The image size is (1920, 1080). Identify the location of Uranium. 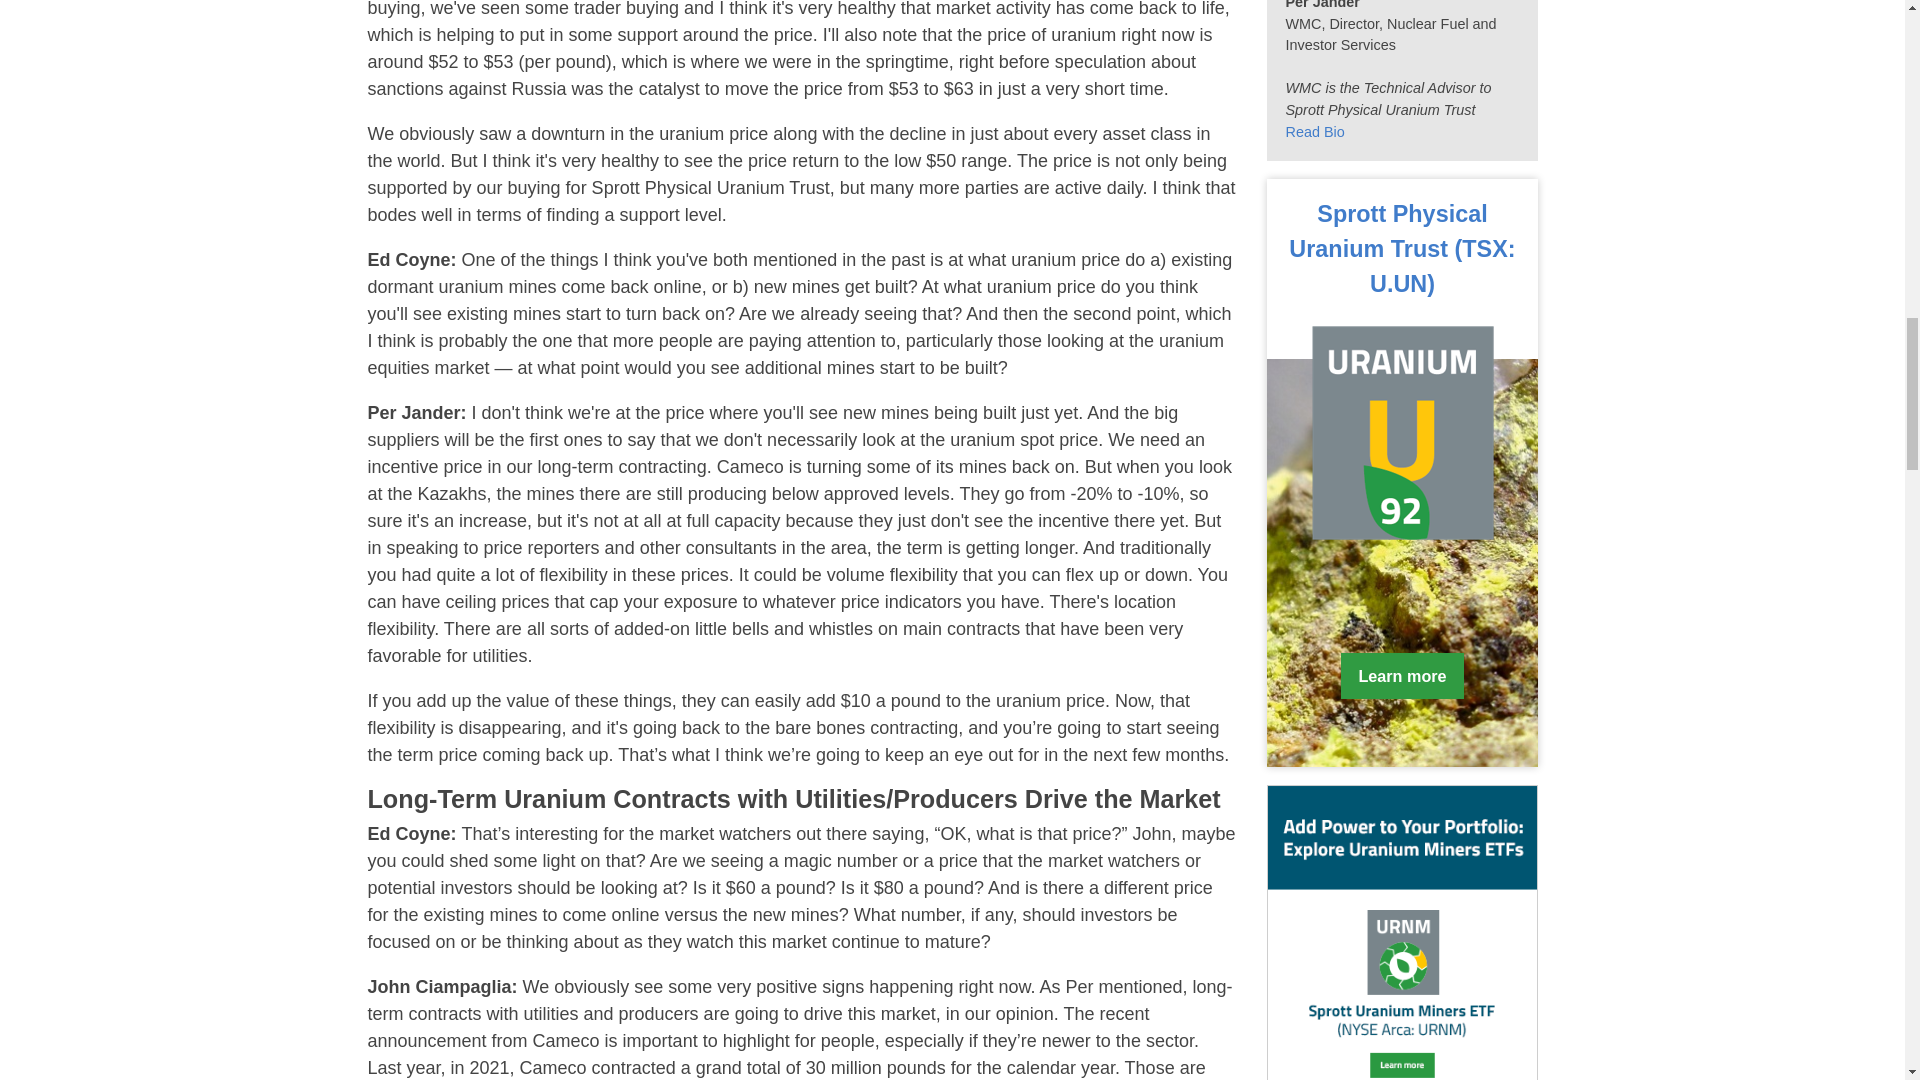
(1402, 432).